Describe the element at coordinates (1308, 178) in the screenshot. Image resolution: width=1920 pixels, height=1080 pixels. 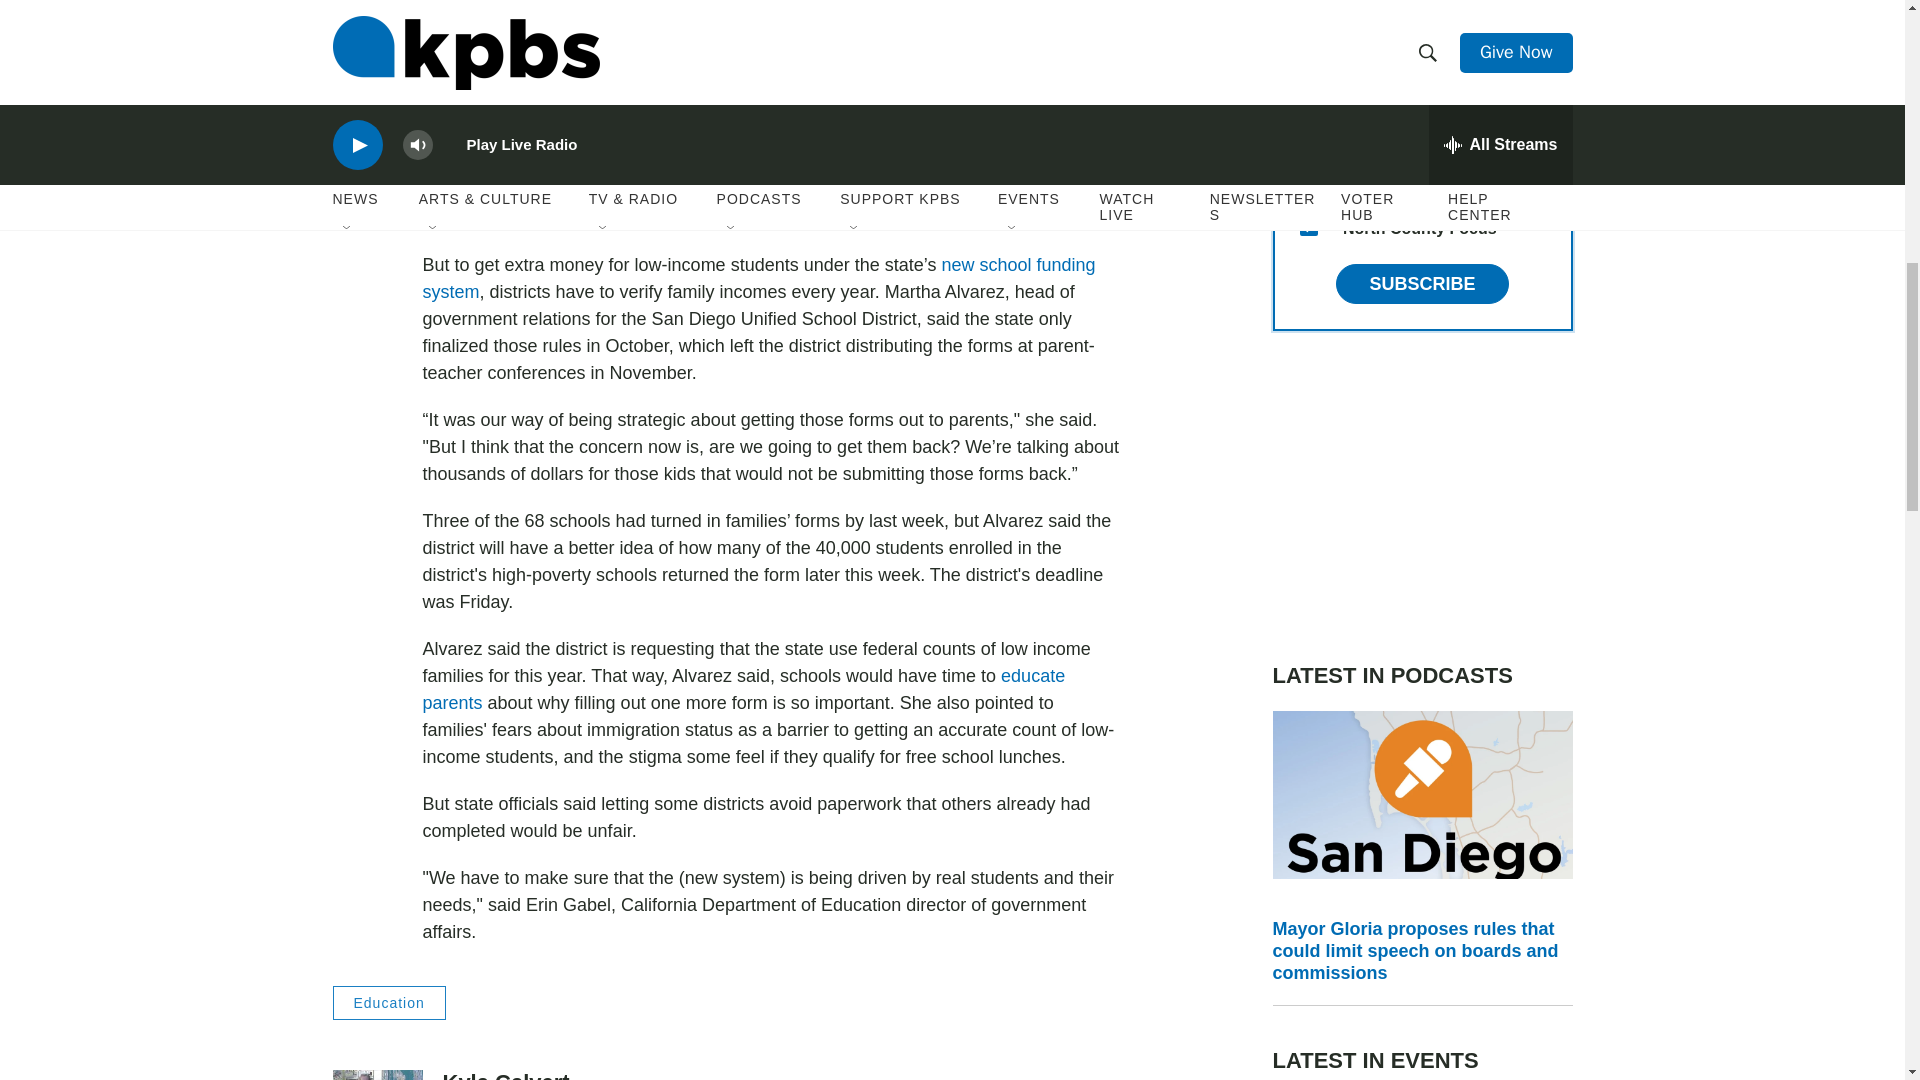
I see `8` at that location.